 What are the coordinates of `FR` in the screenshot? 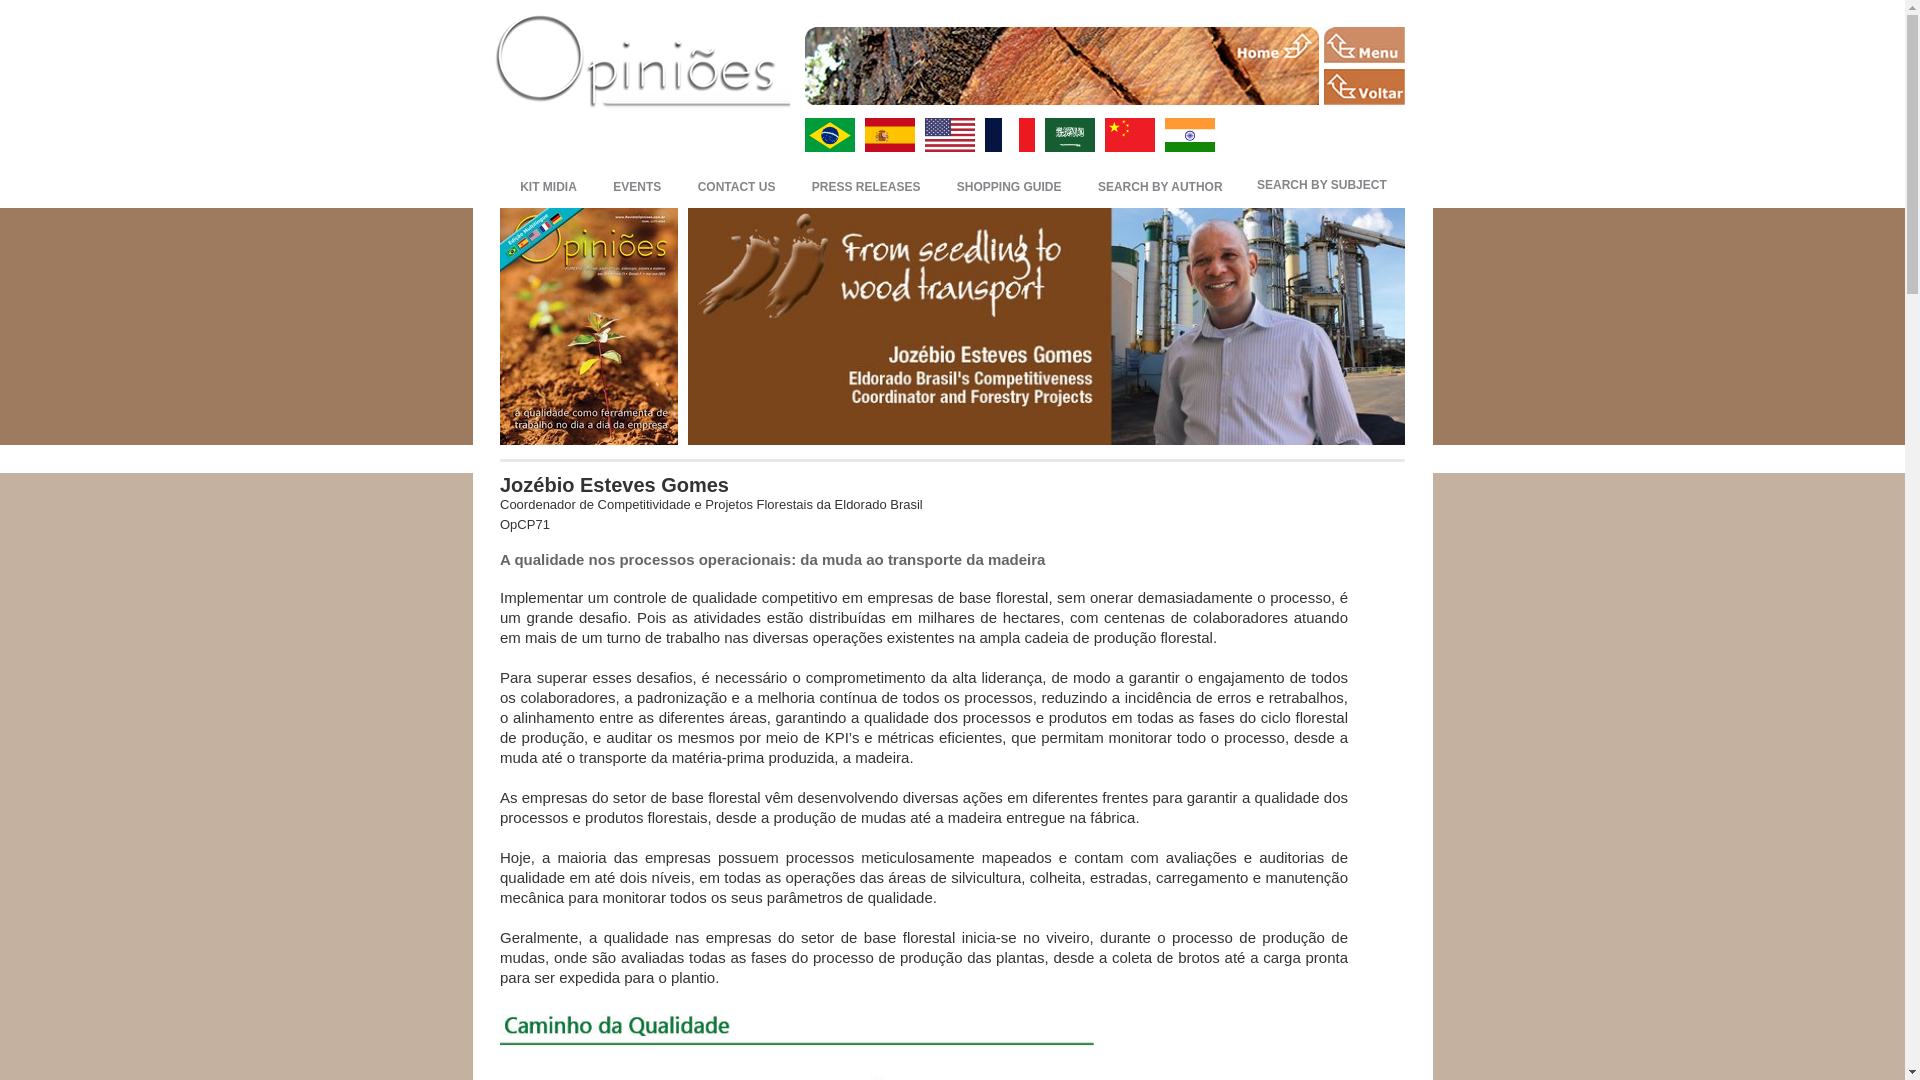 It's located at (1008, 134).